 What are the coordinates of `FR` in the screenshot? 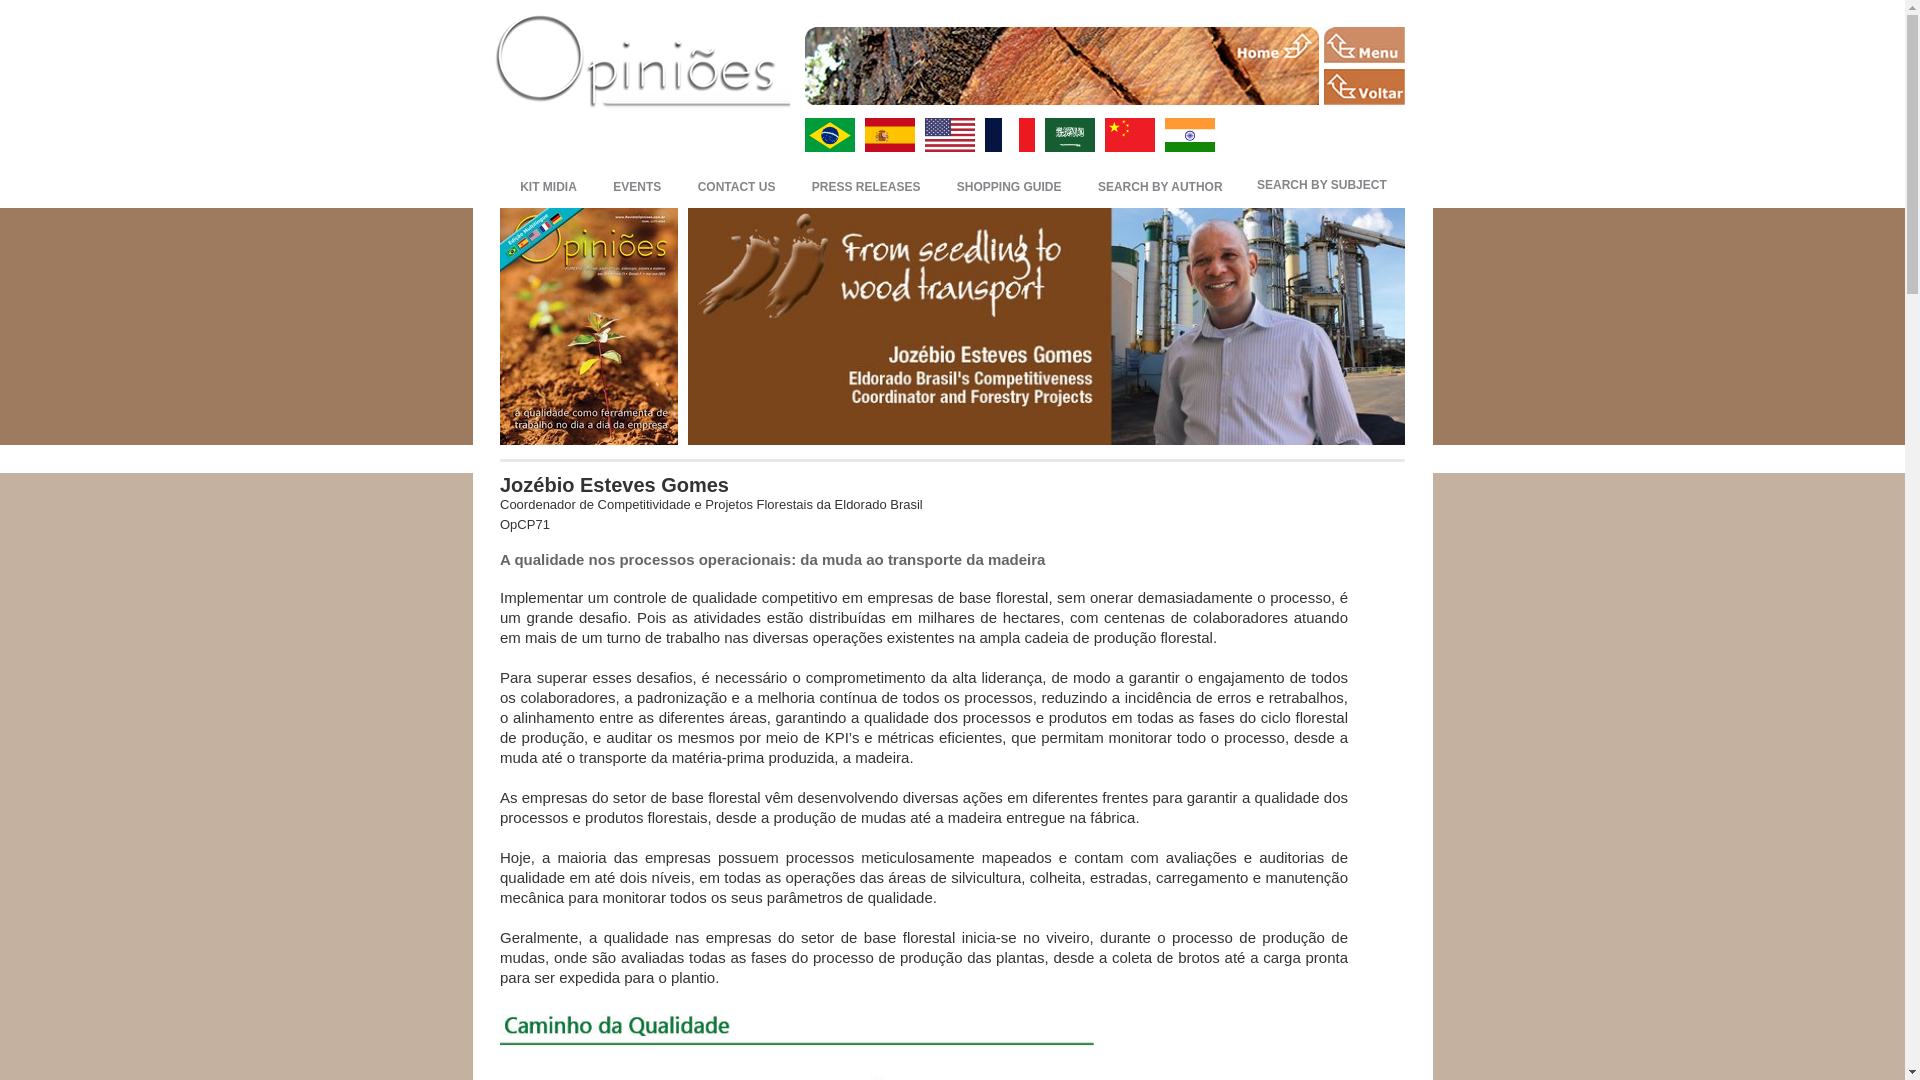 It's located at (1008, 134).